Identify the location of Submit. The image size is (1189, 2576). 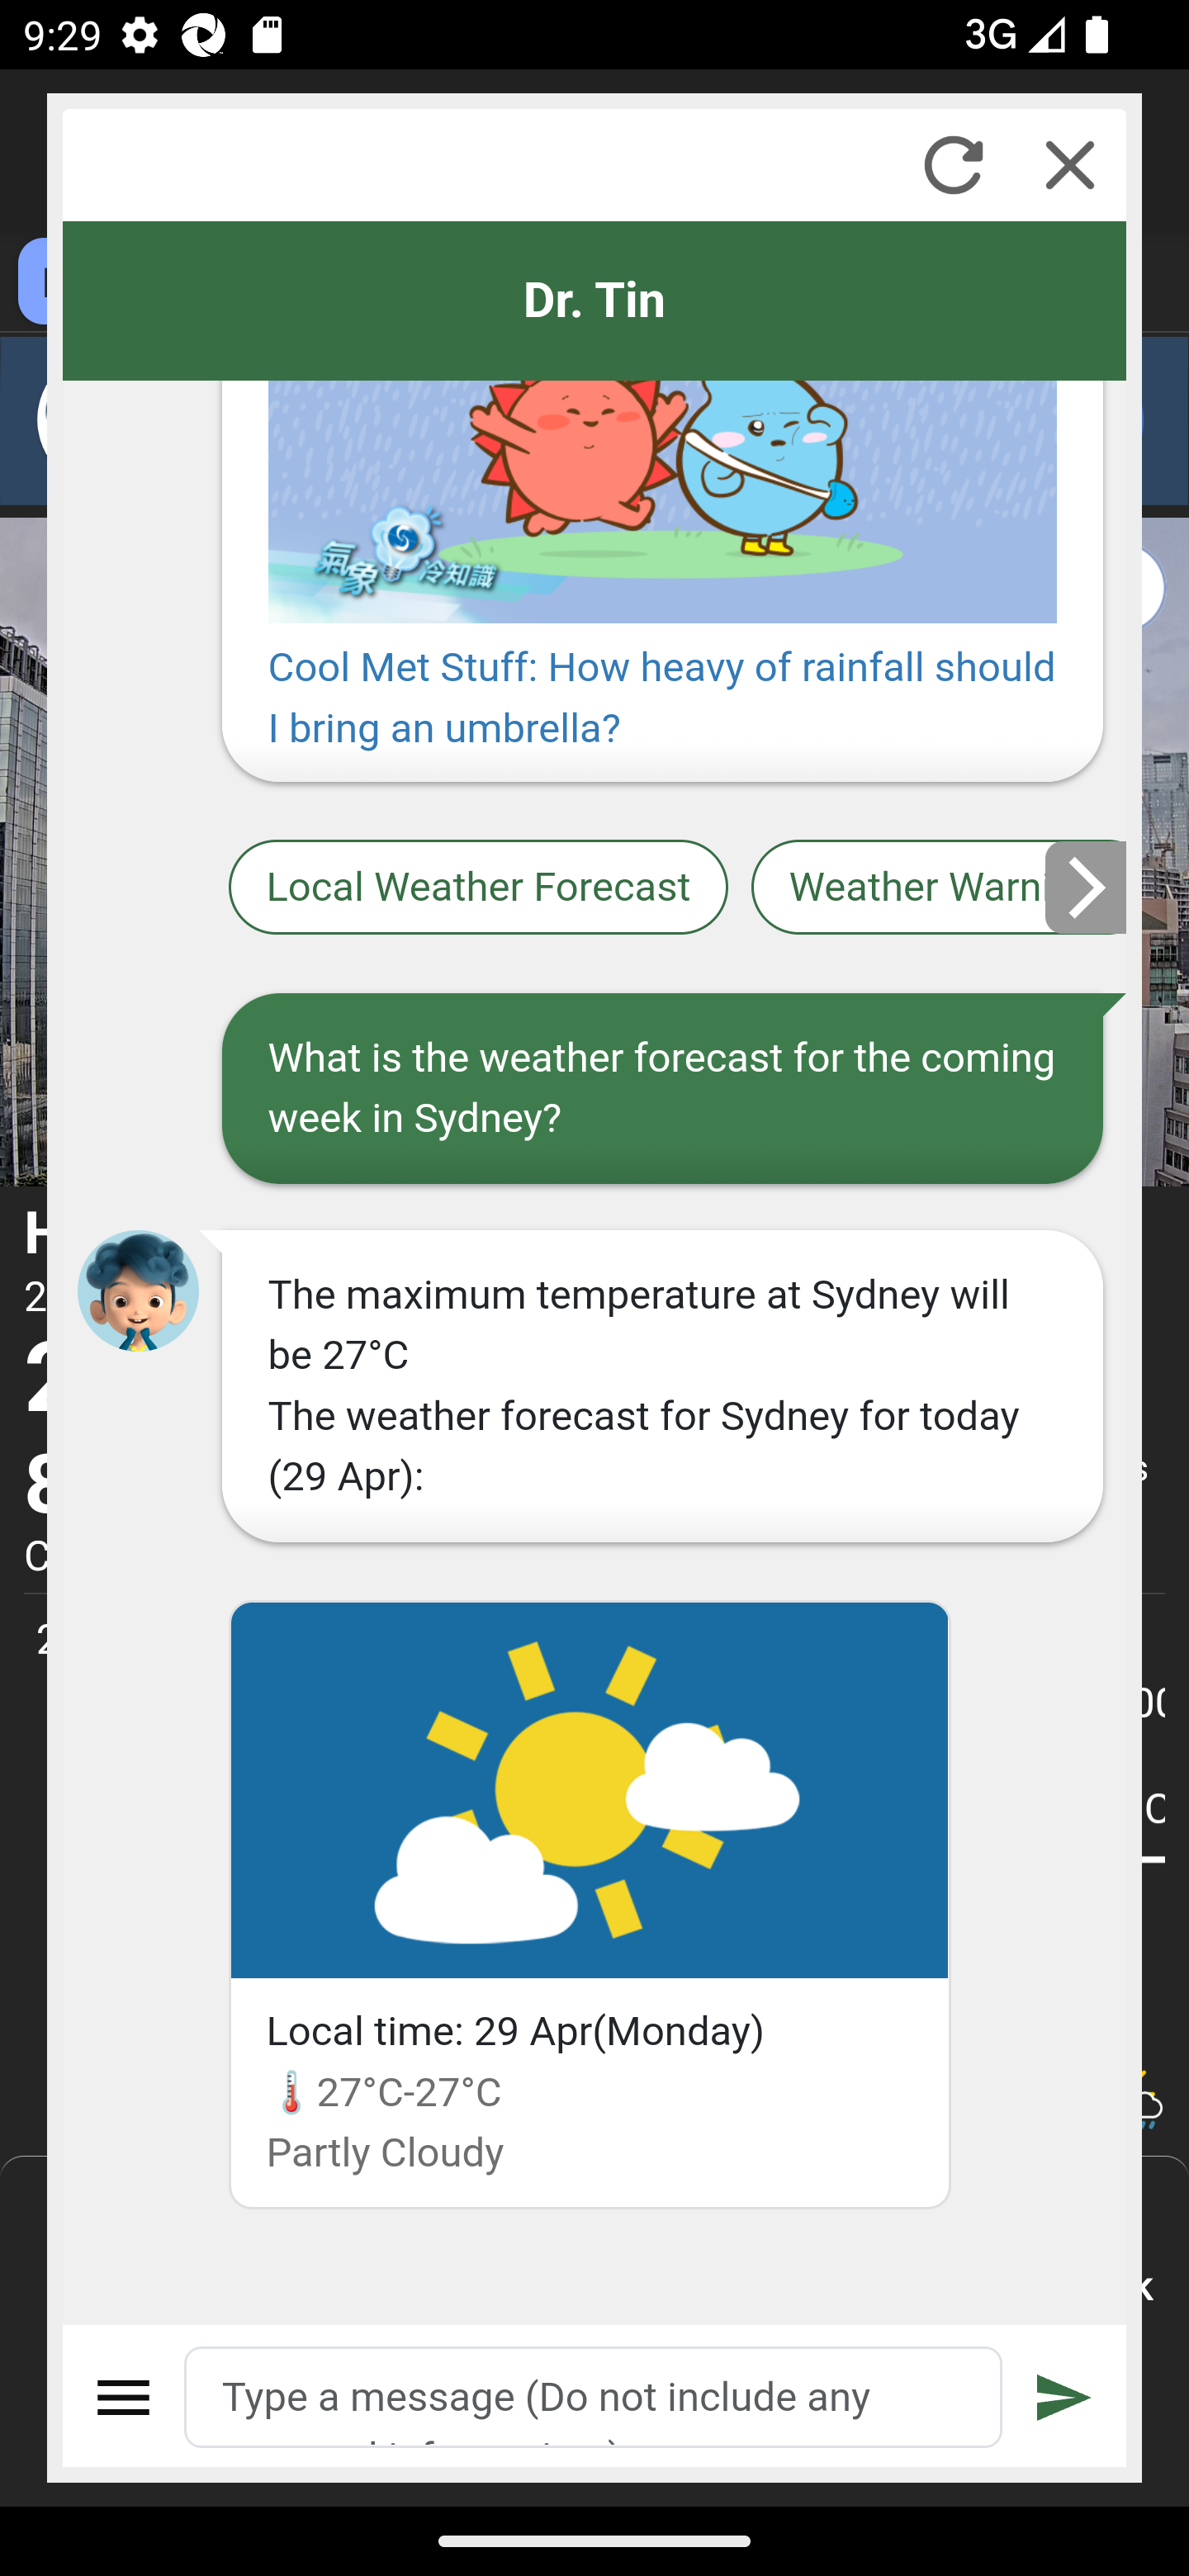
(1064, 2397).